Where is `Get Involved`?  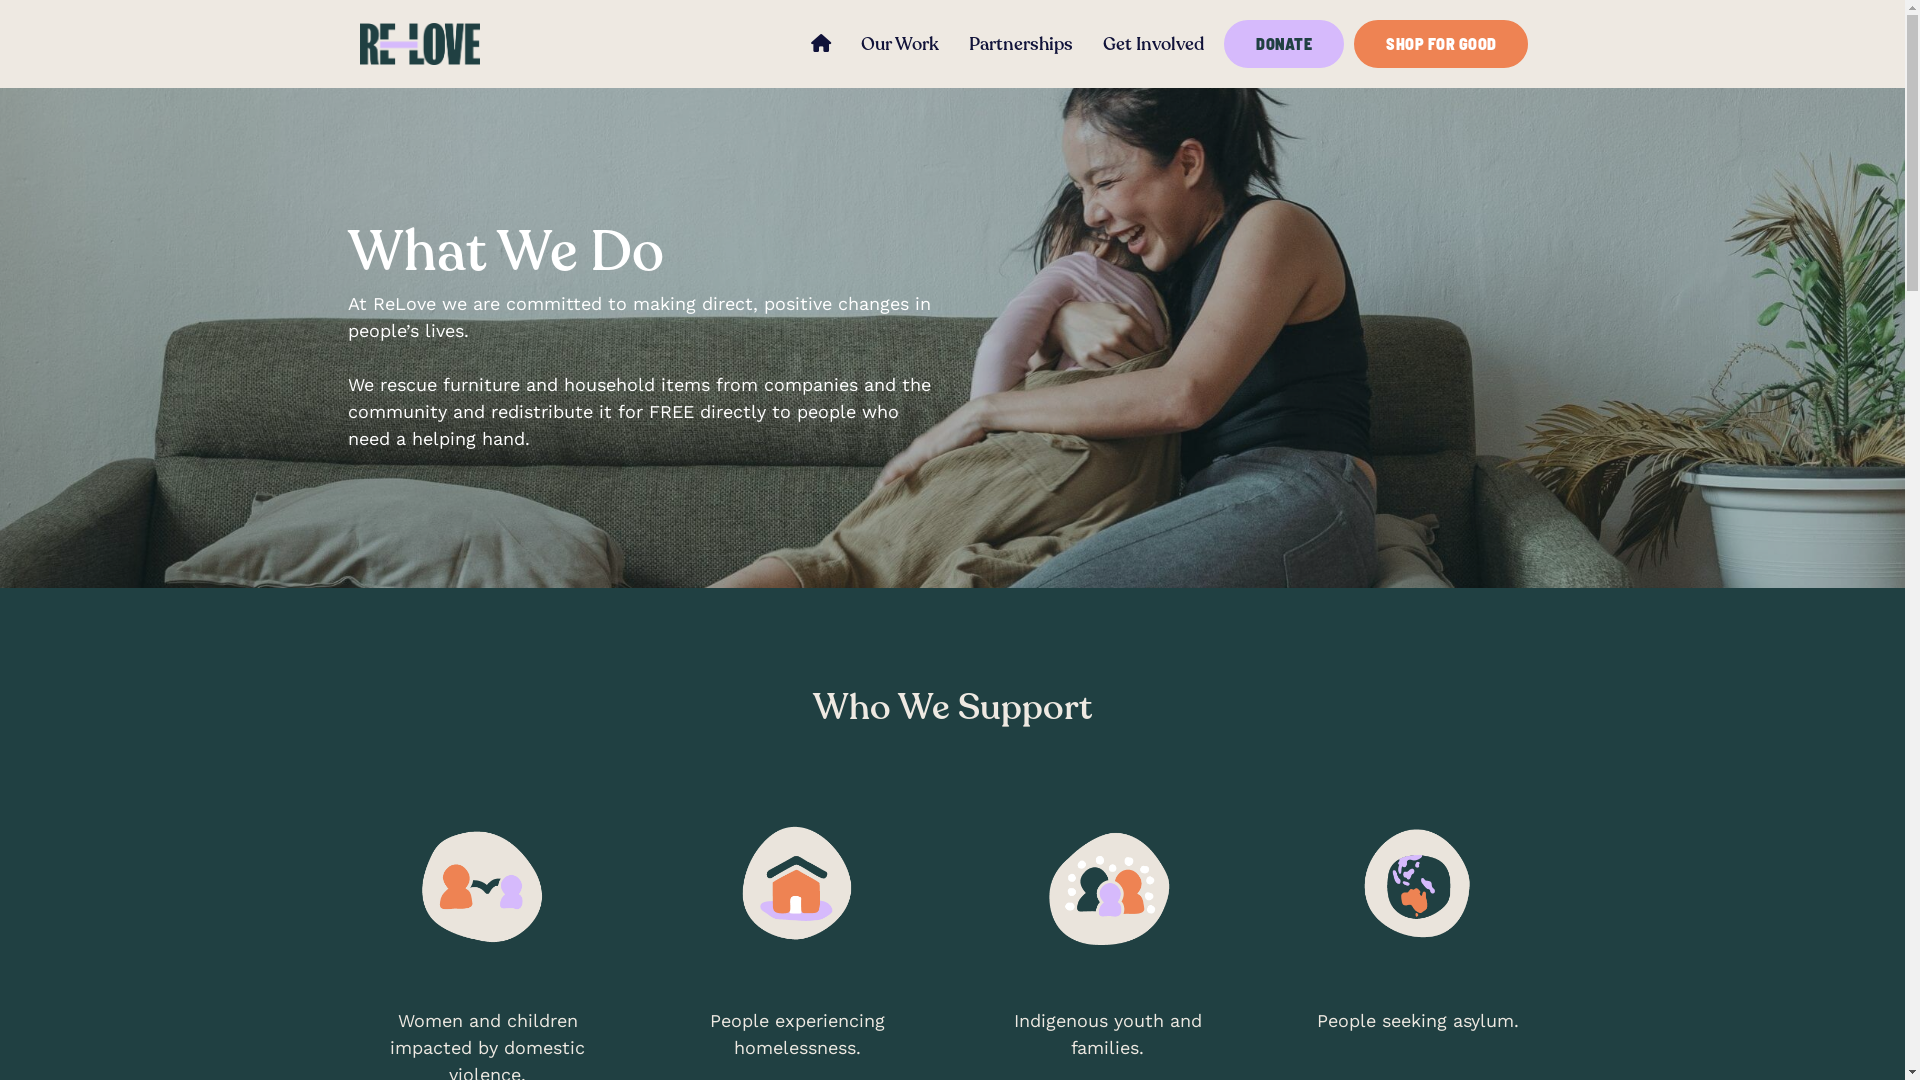 Get Involved is located at coordinates (1154, 44).